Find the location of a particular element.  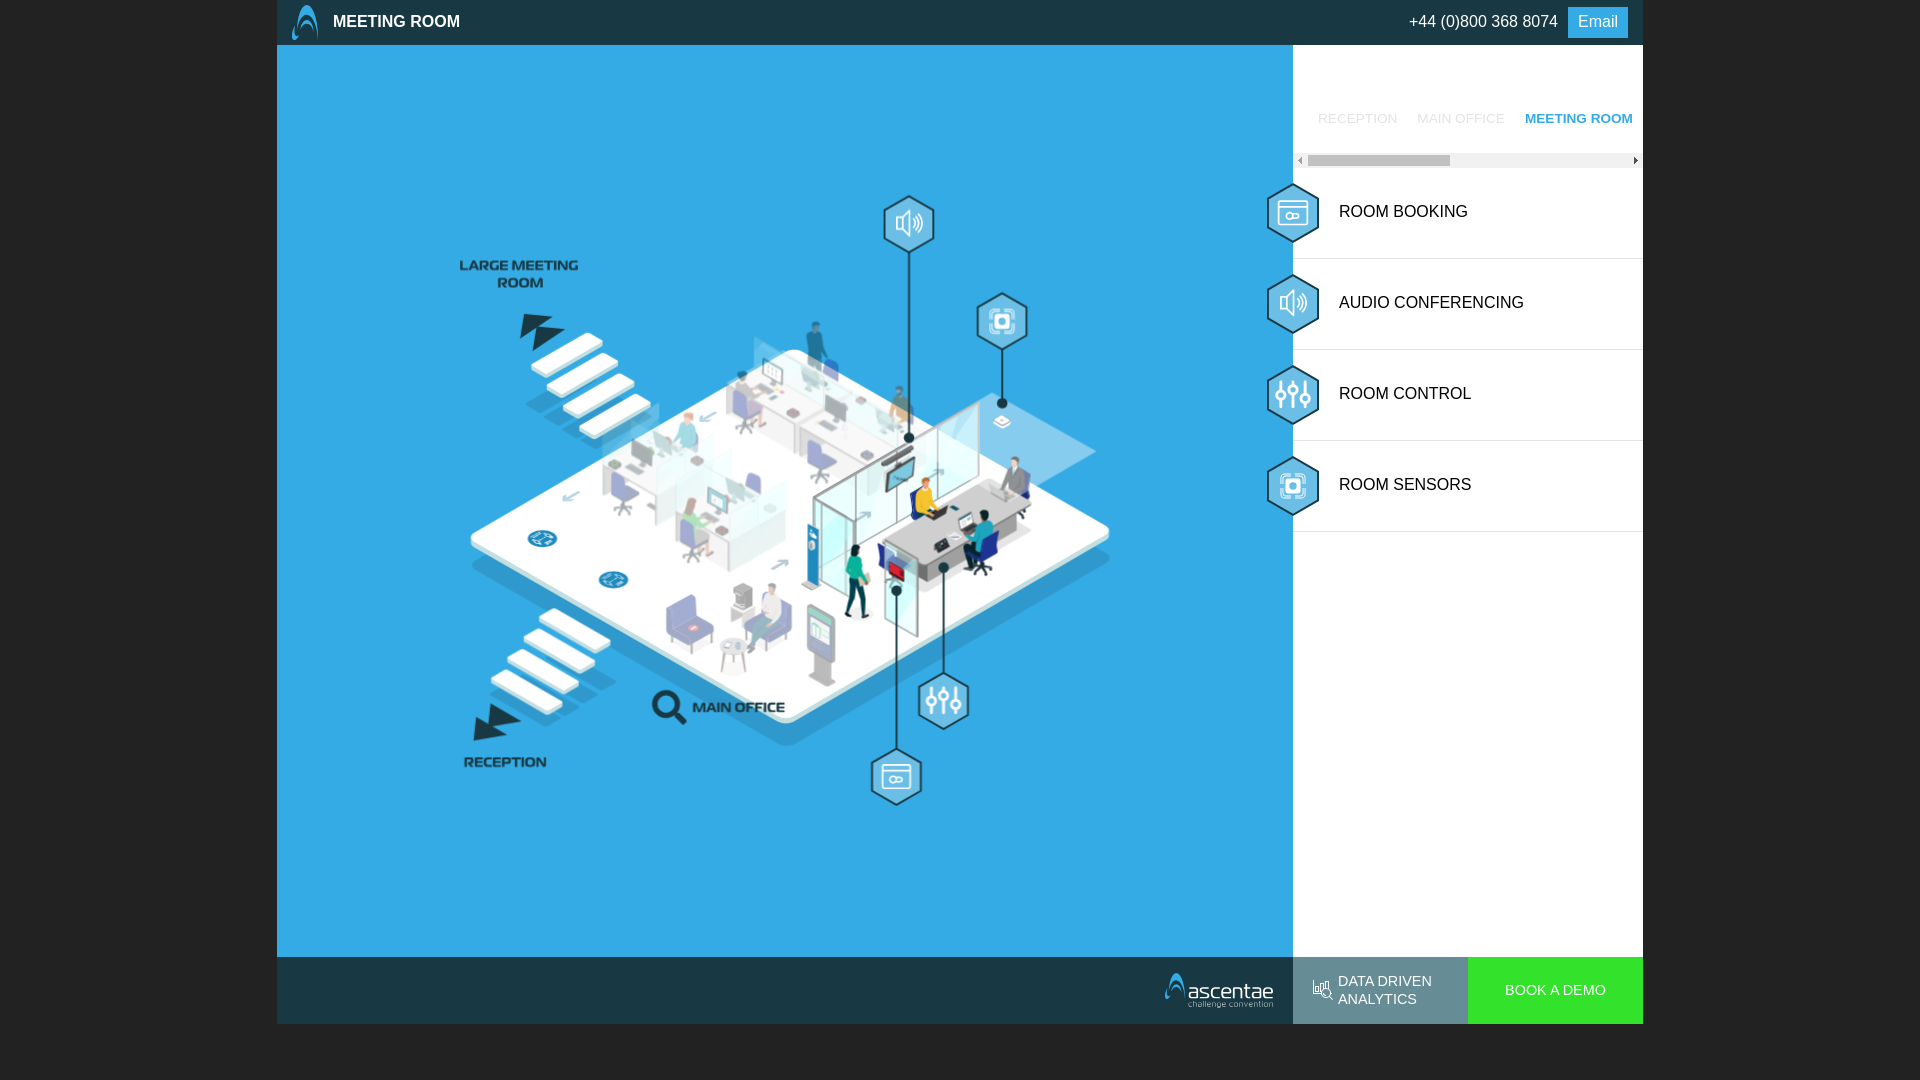

LARGE MEETING ROOM is located at coordinates (1732, 119).